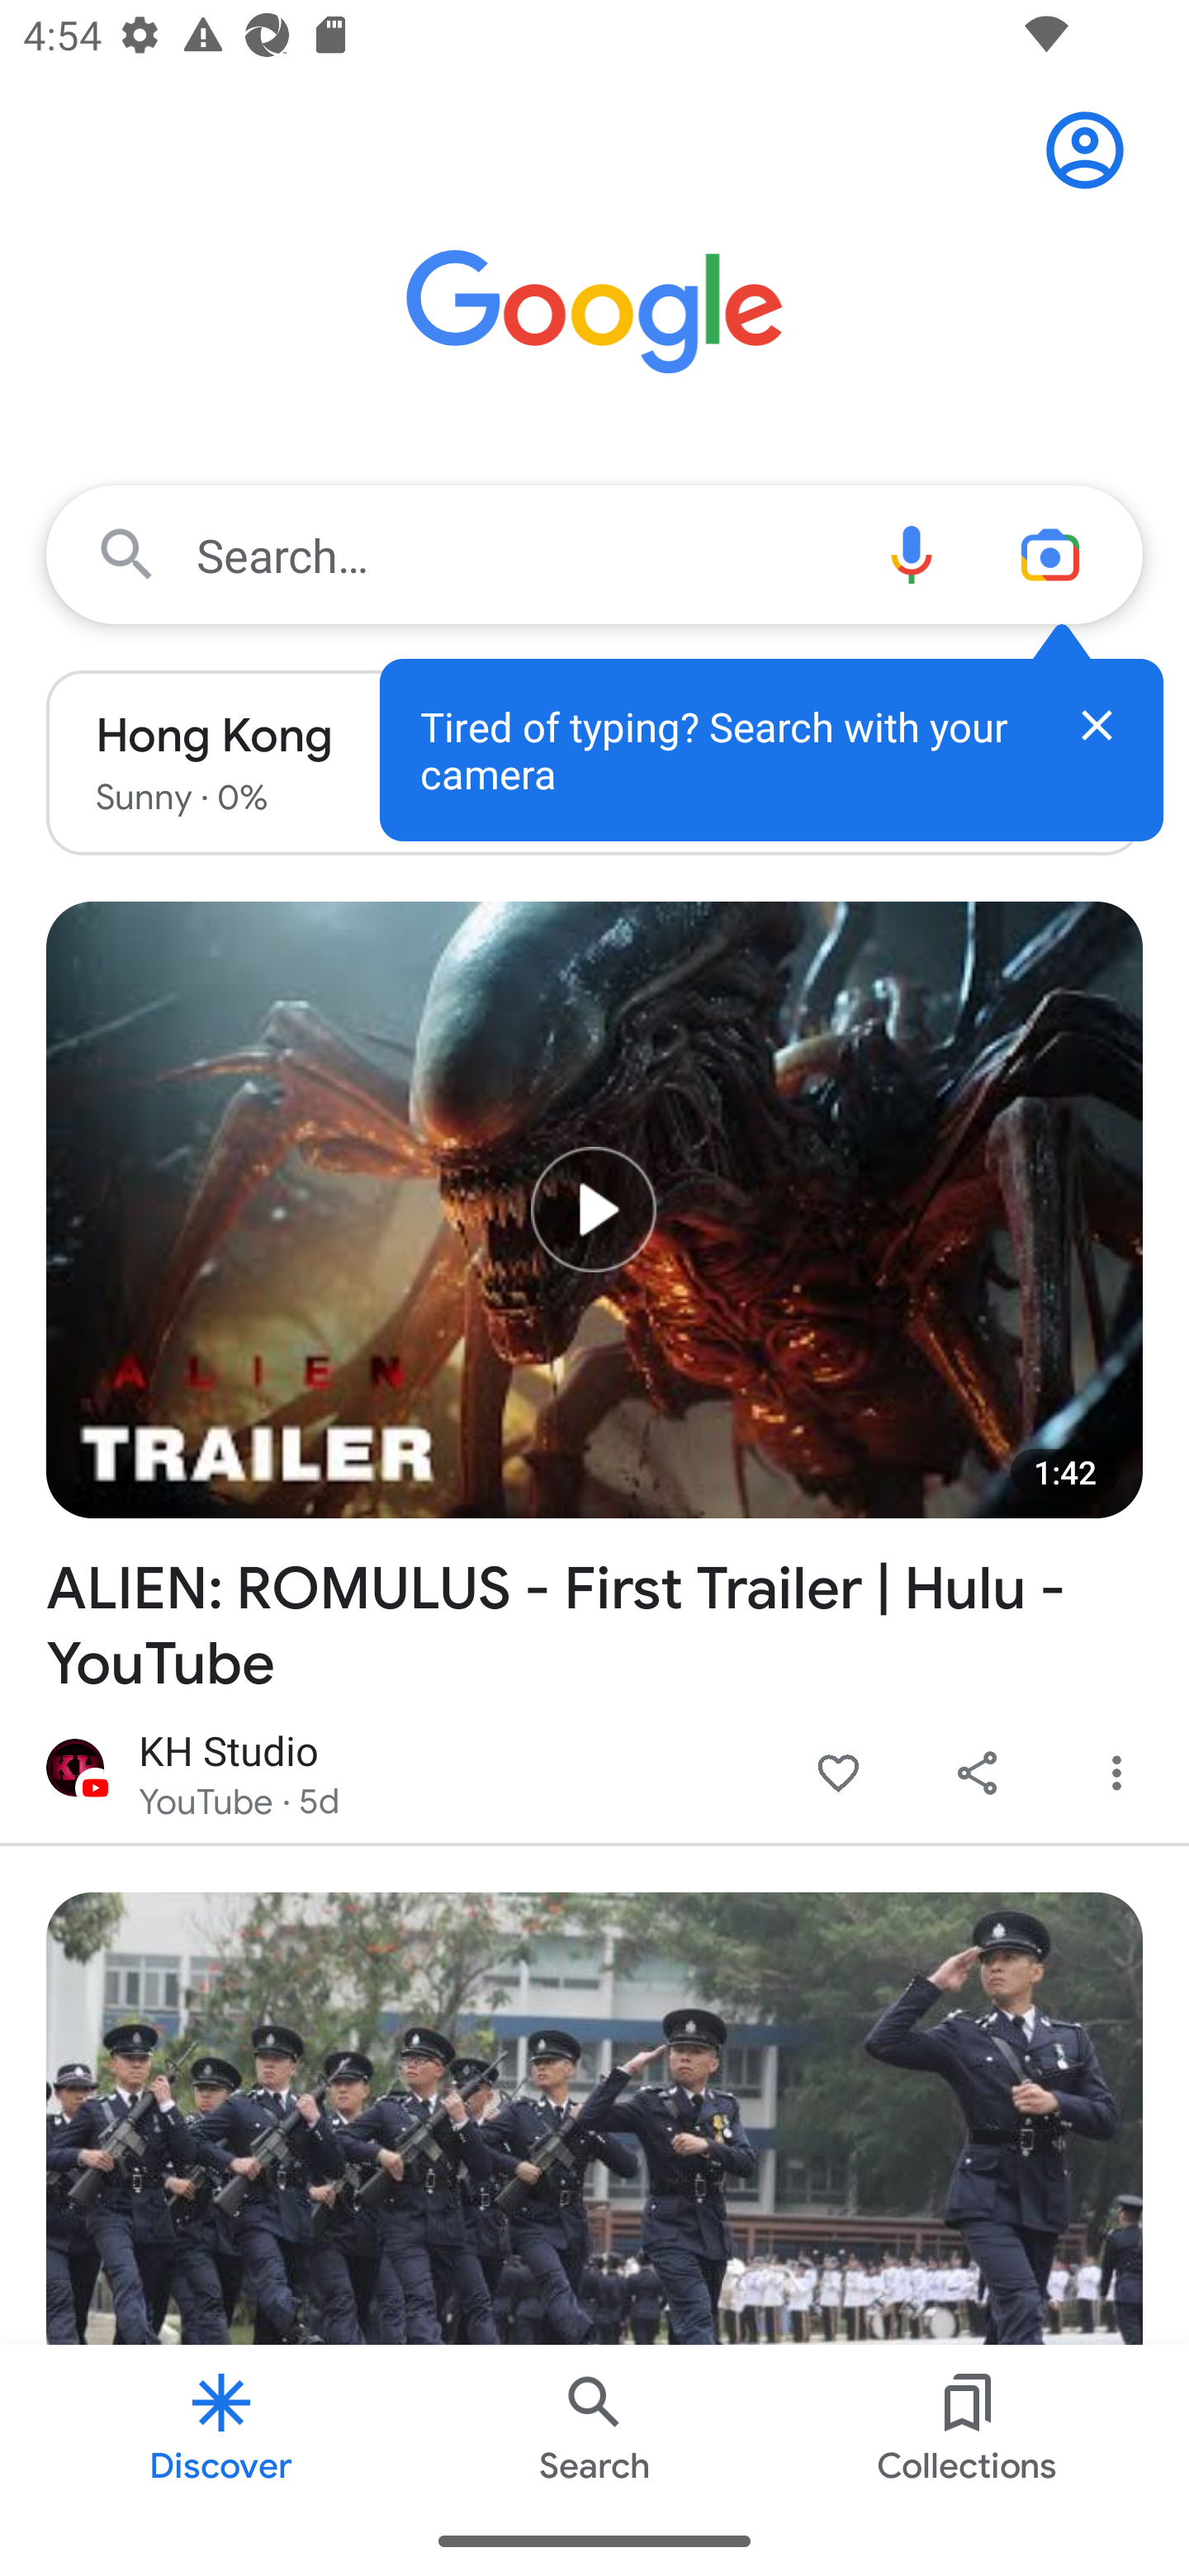 The width and height of the screenshot is (1189, 2576). Describe the element at coordinates (1116, 1773) in the screenshot. I see `More options` at that location.